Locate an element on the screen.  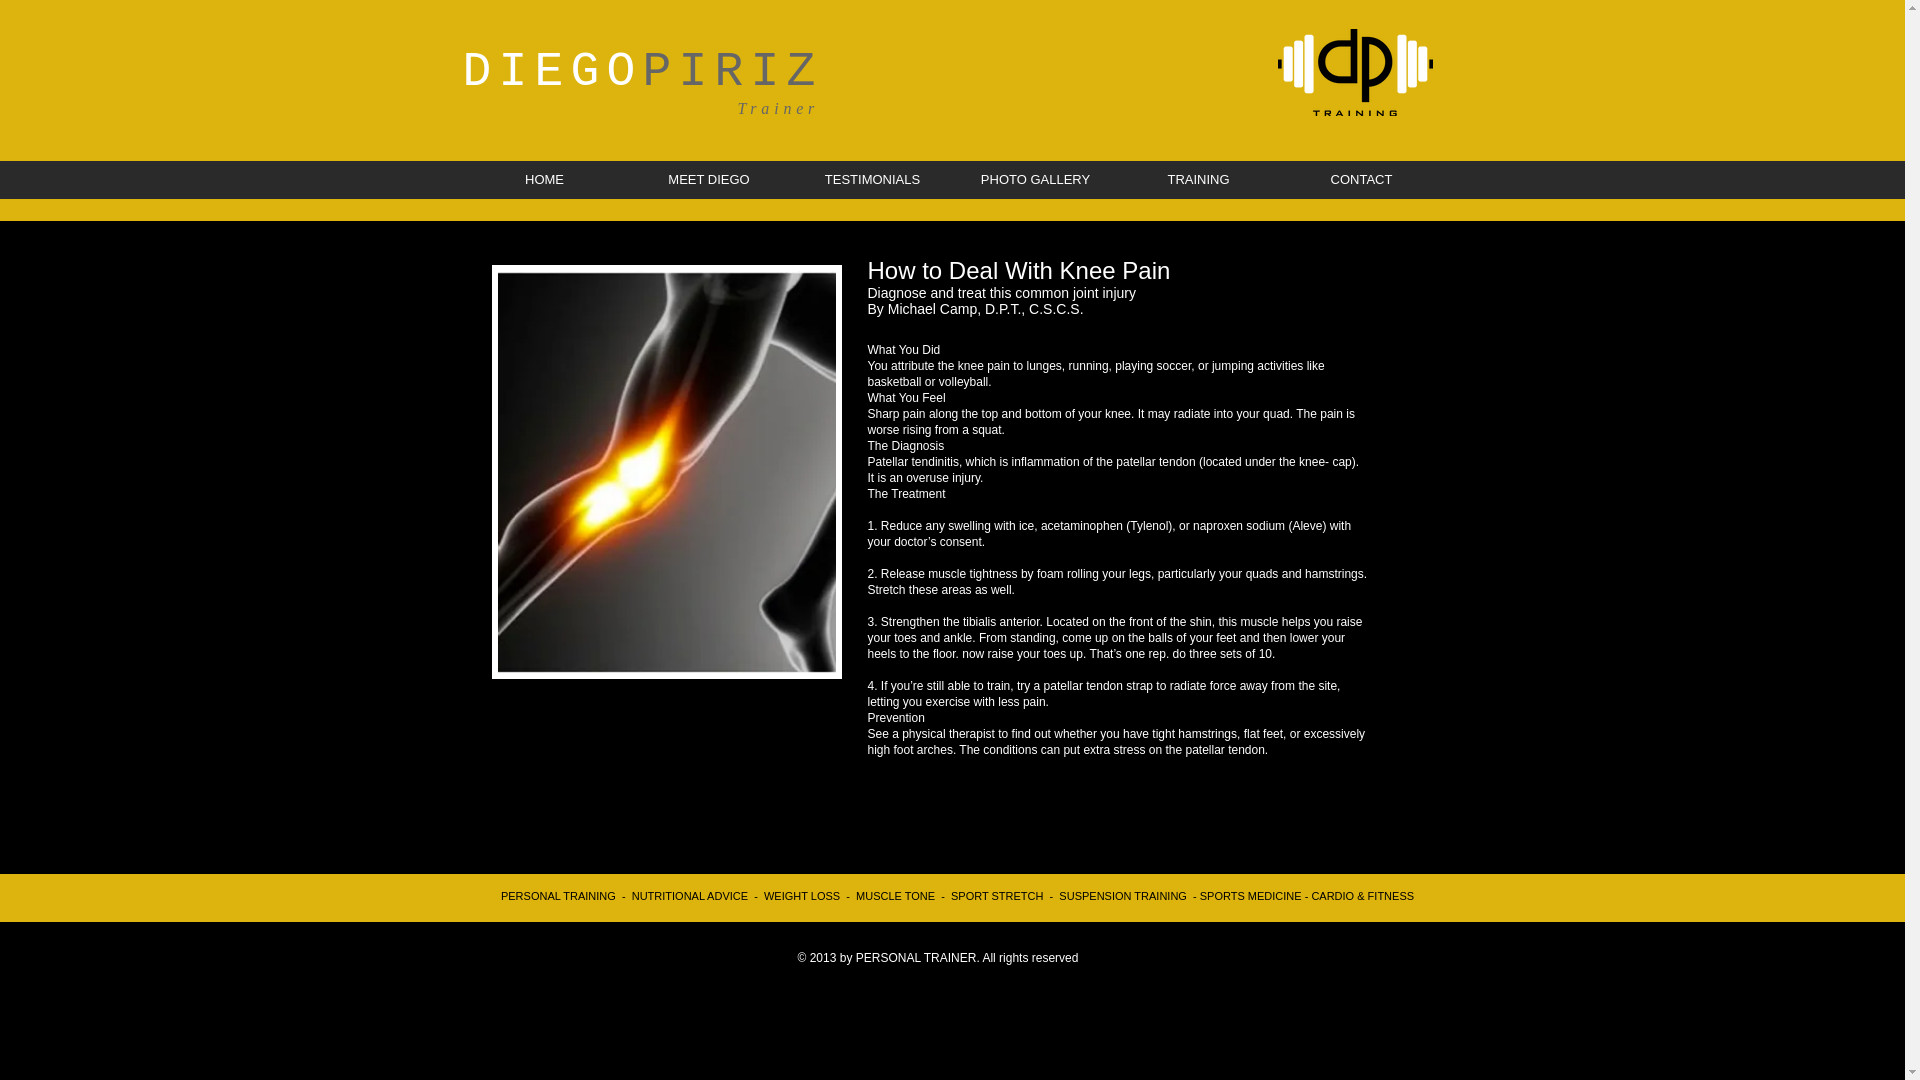
DIEGOPIRIZ is located at coordinates (642, 76).